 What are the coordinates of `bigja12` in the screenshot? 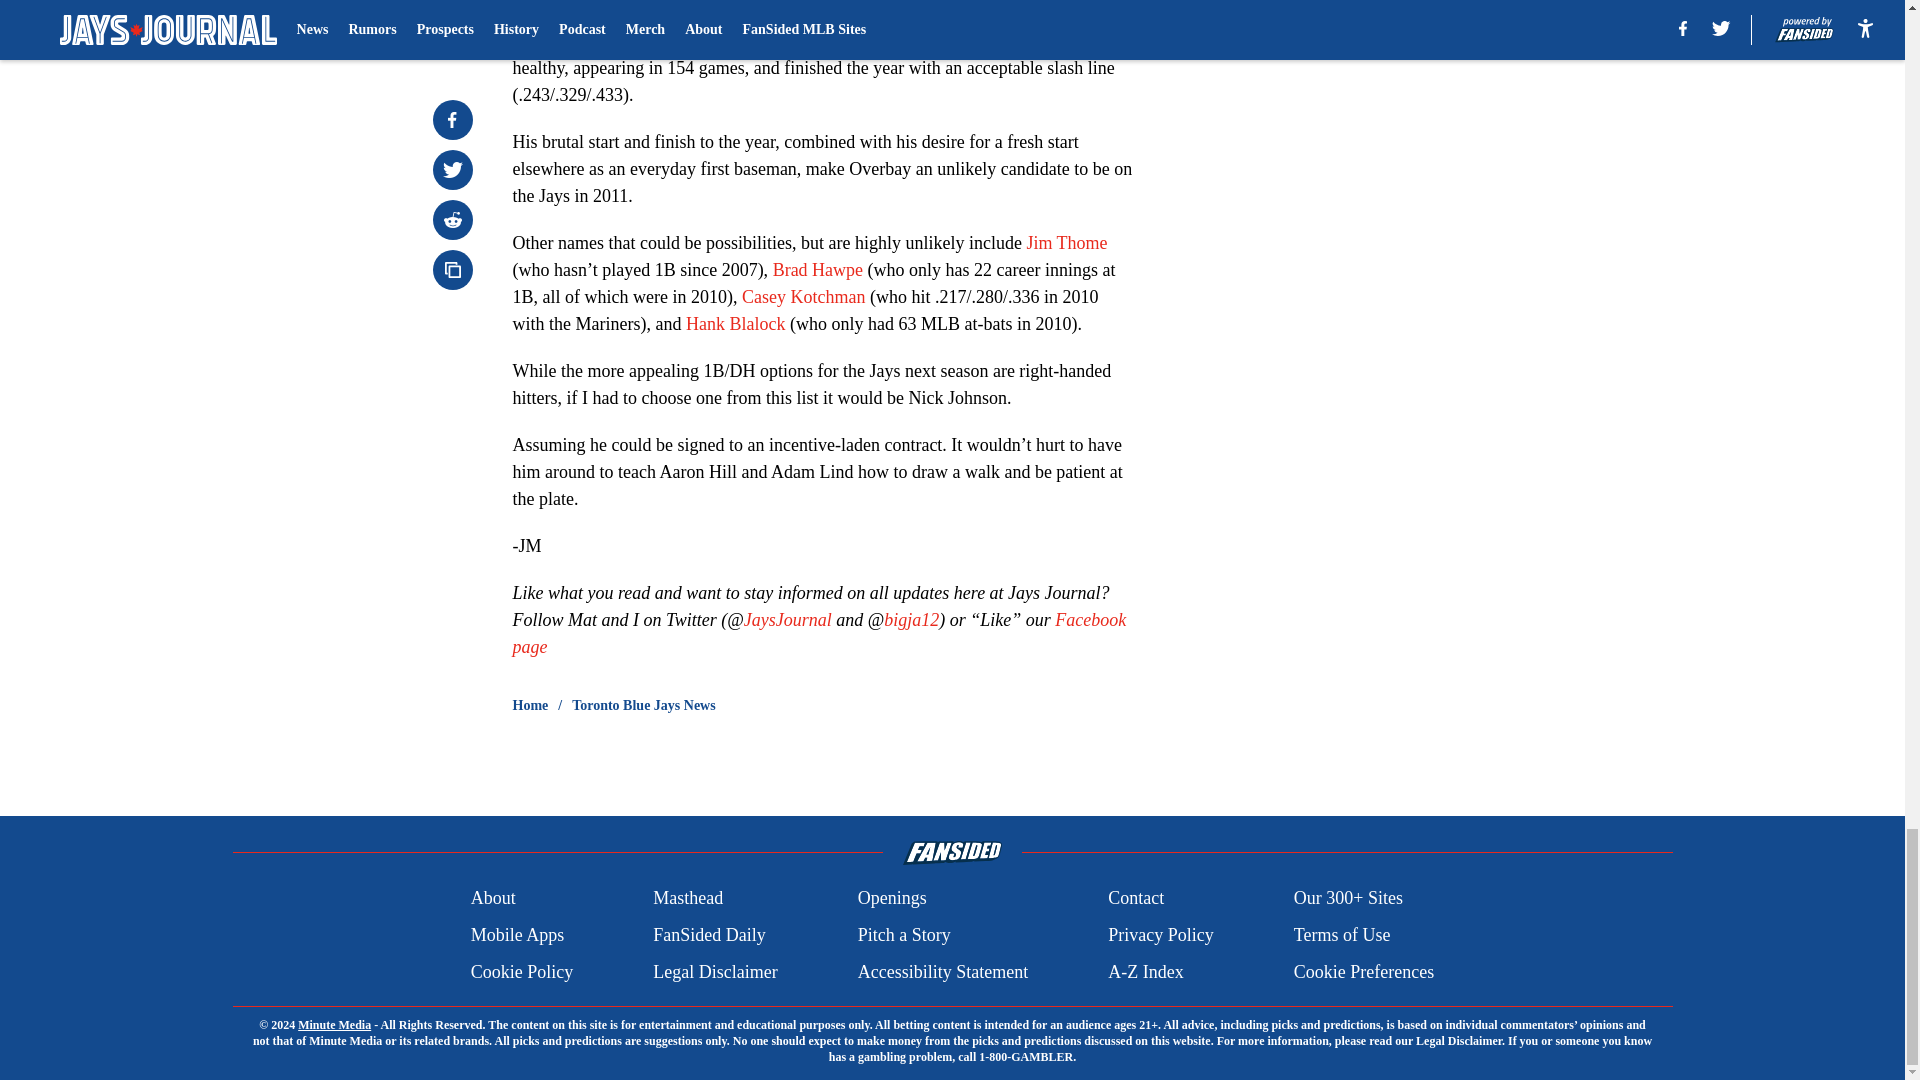 It's located at (910, 620).